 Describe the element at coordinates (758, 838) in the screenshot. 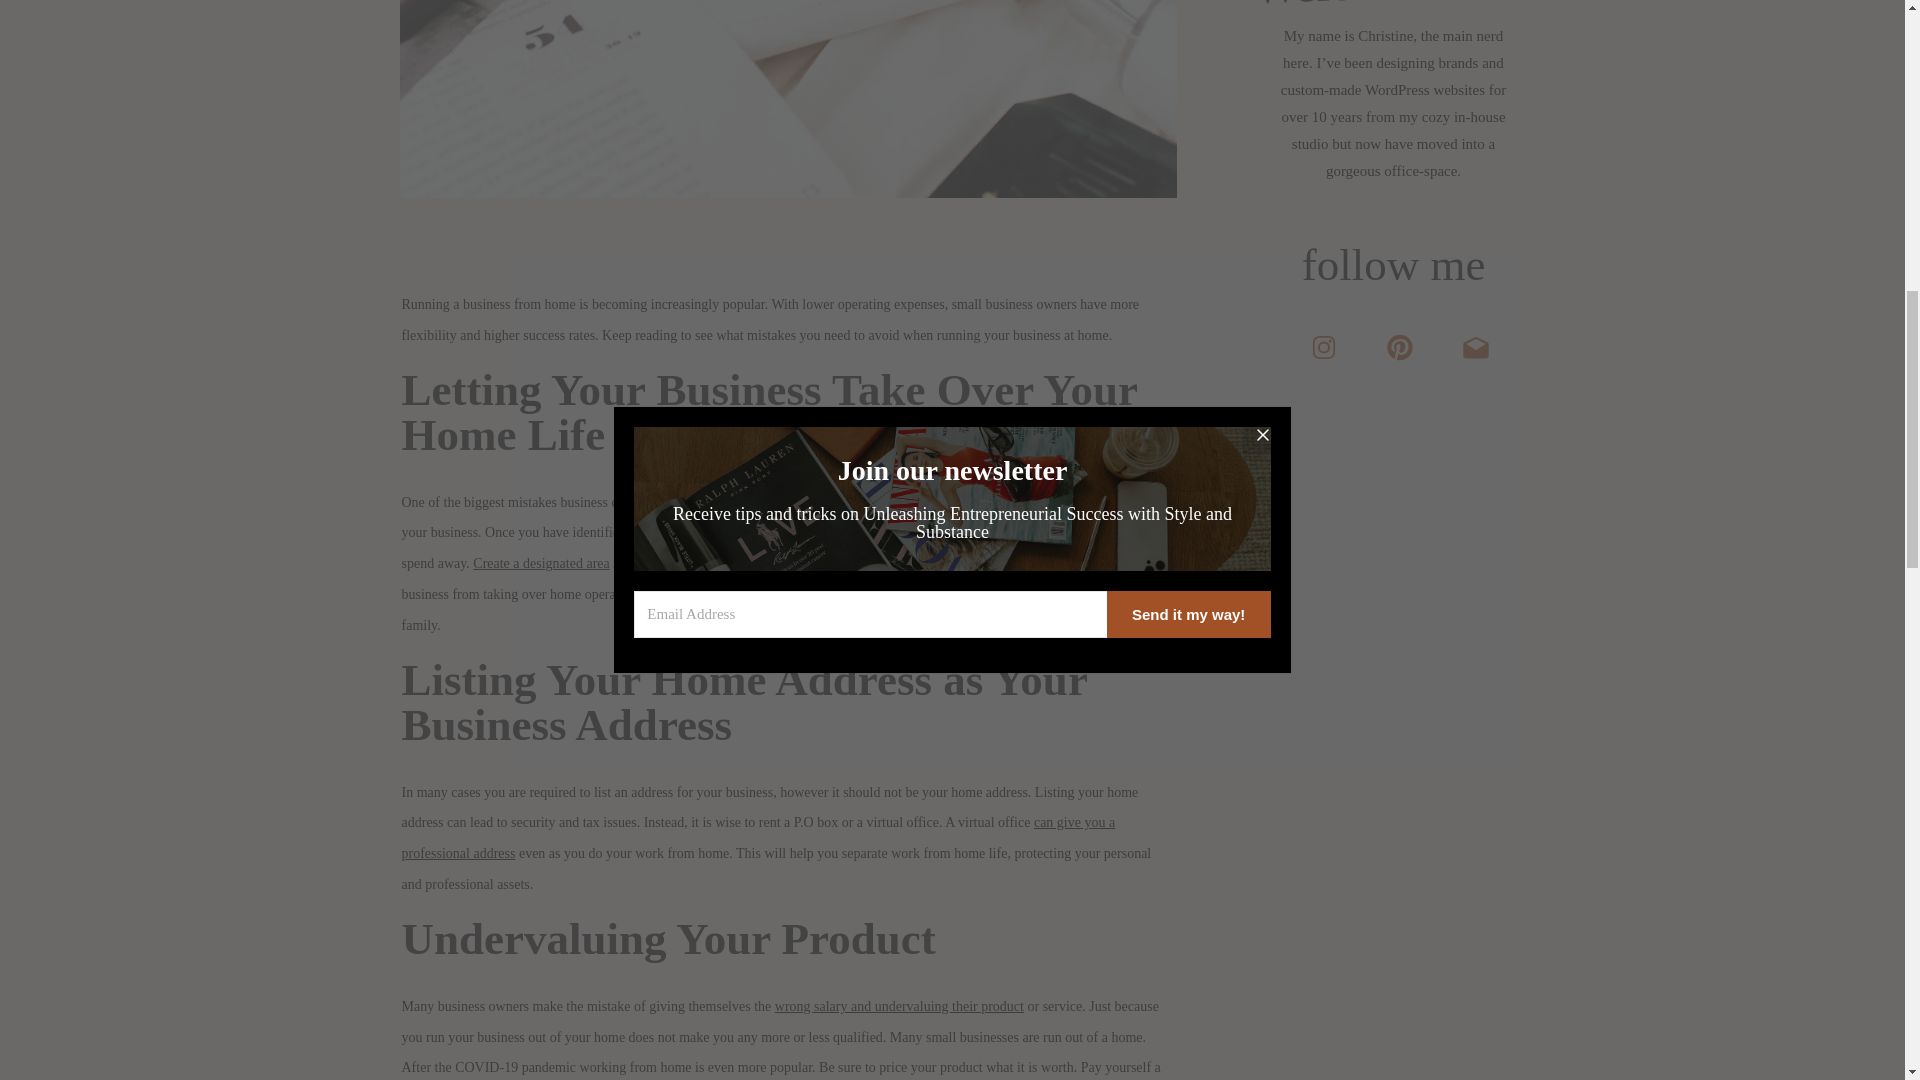

I see `can give you a professional address` at that location.